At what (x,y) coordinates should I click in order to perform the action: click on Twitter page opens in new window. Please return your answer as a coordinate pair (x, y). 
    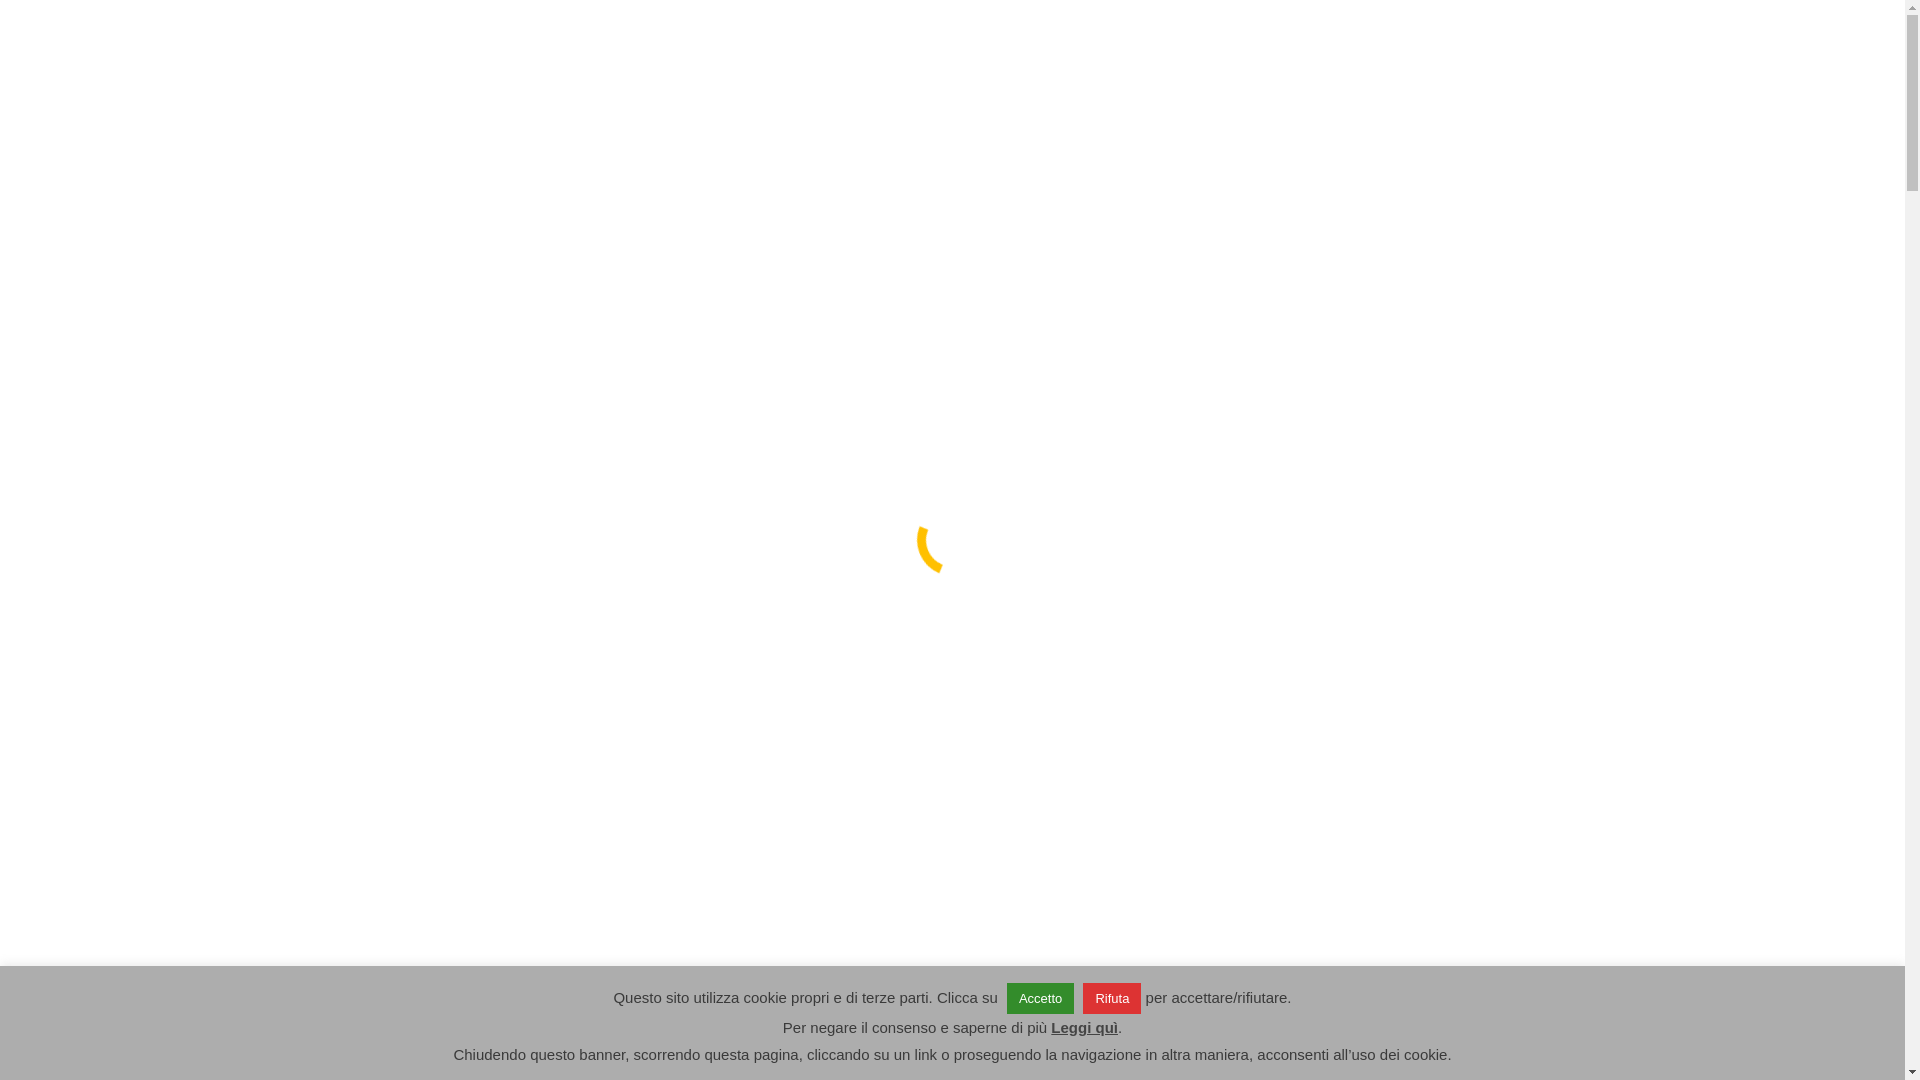
    Looking at the image, I should click on (424, 19).